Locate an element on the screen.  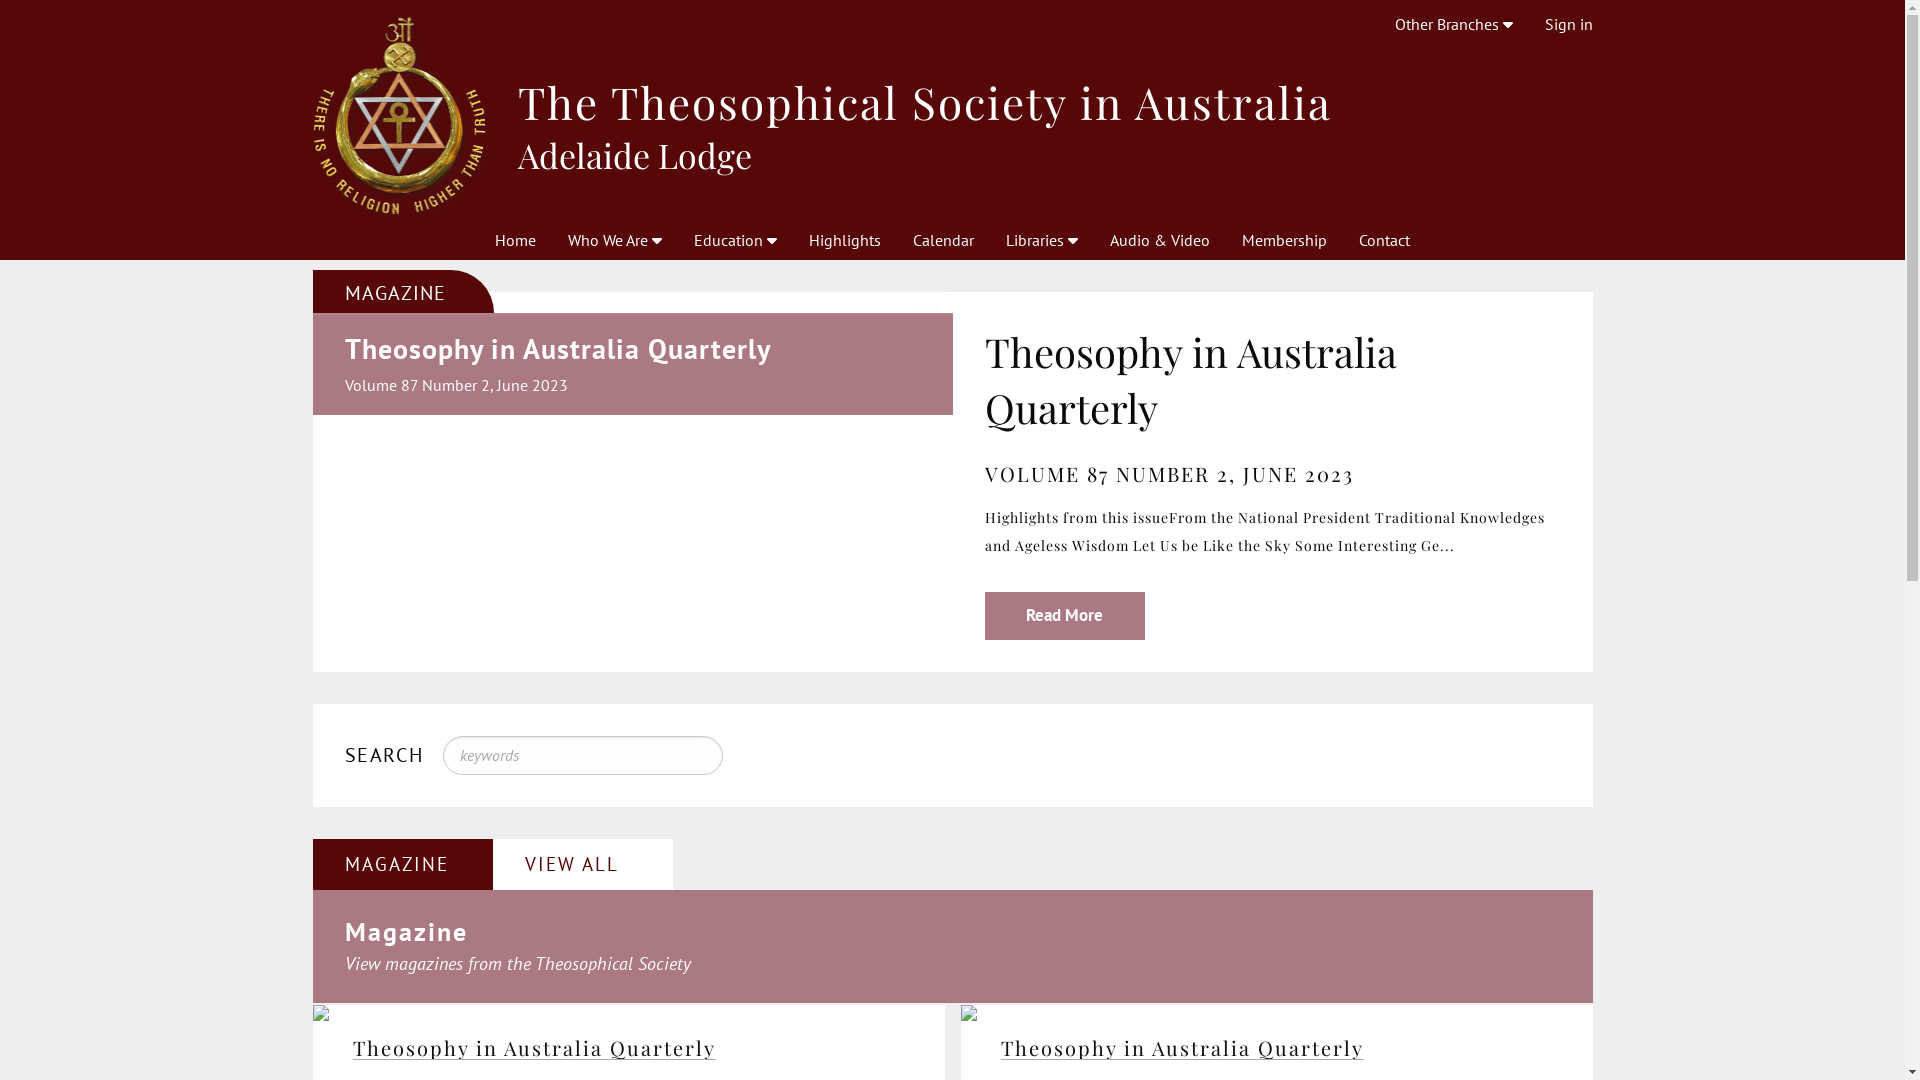
Other Branches is located at coordinates (1453, 24).